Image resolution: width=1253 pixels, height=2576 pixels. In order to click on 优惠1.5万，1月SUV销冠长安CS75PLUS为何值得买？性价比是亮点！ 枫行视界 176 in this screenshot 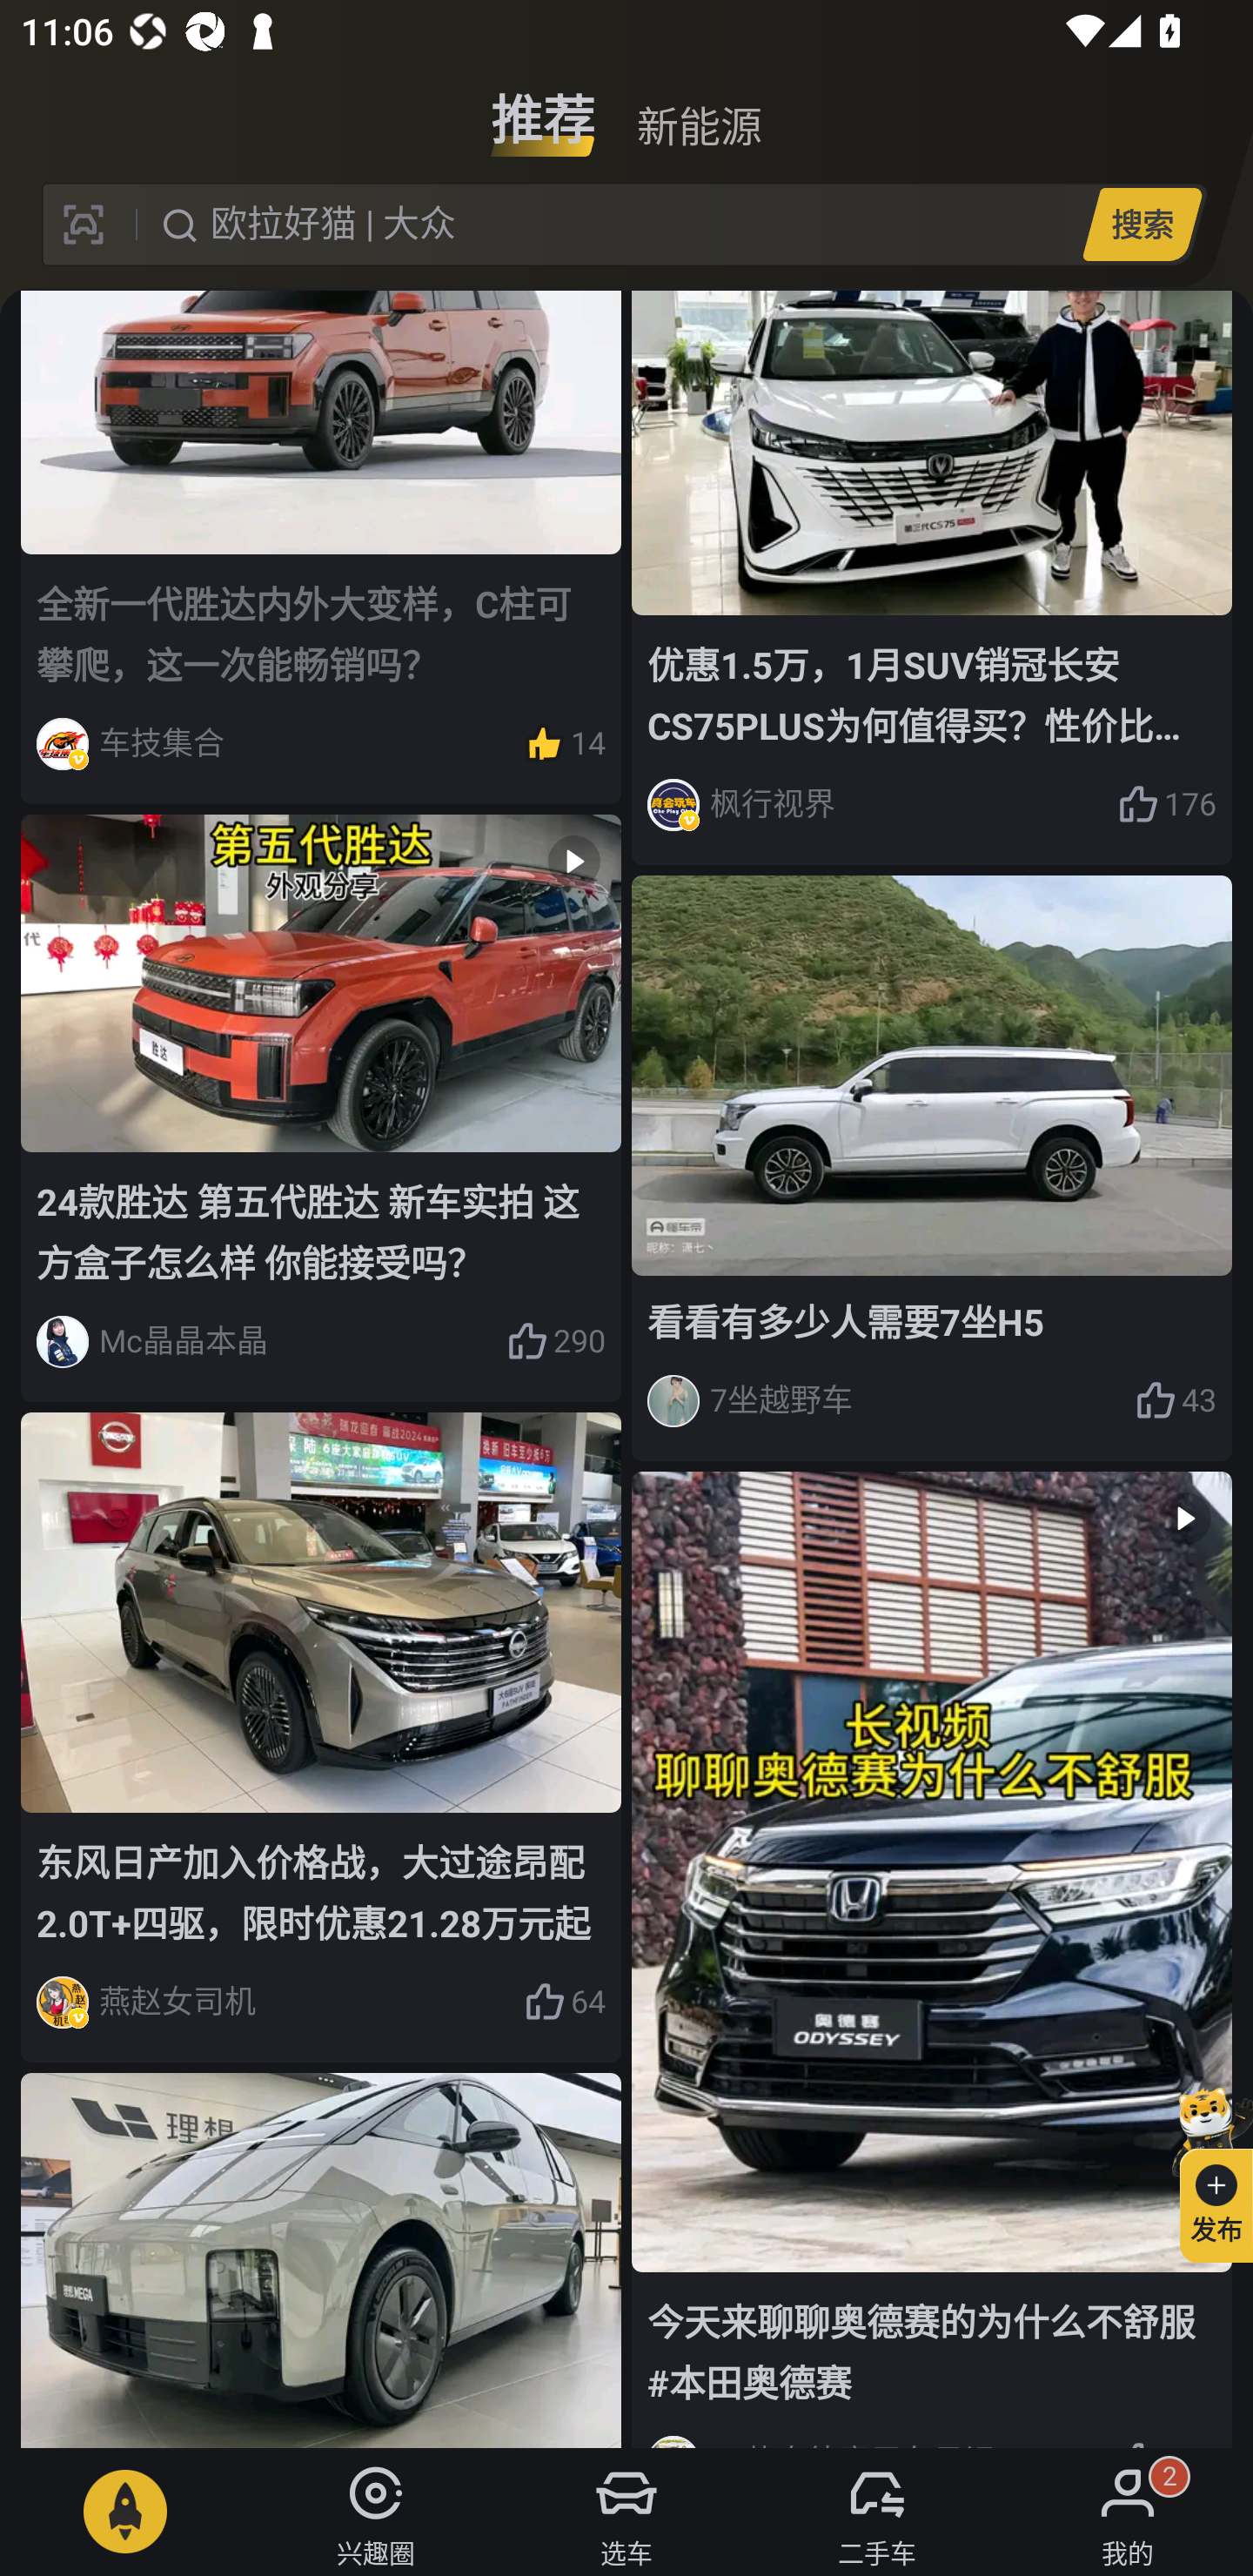, I will do `click(931, 578)`.